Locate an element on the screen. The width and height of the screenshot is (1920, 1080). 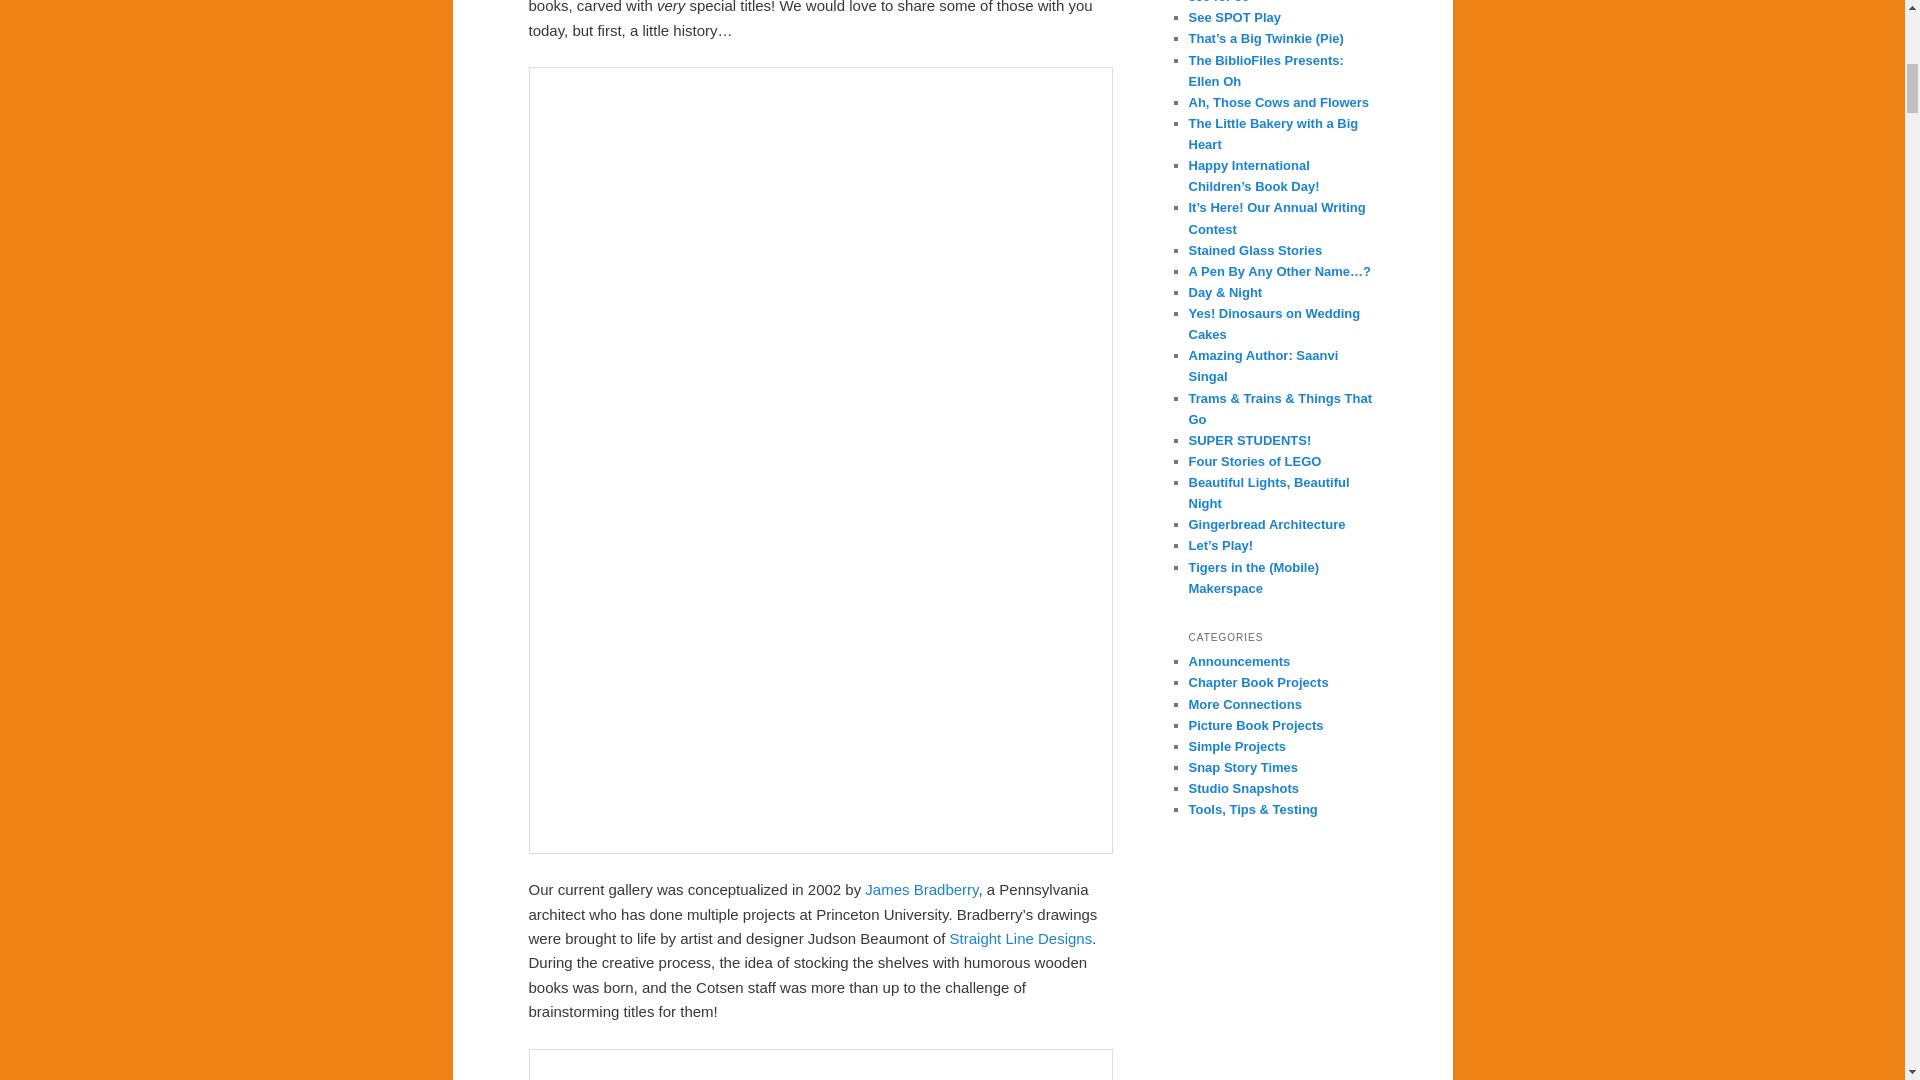
Straight Line Designs is located at coordinates (1021, 938).